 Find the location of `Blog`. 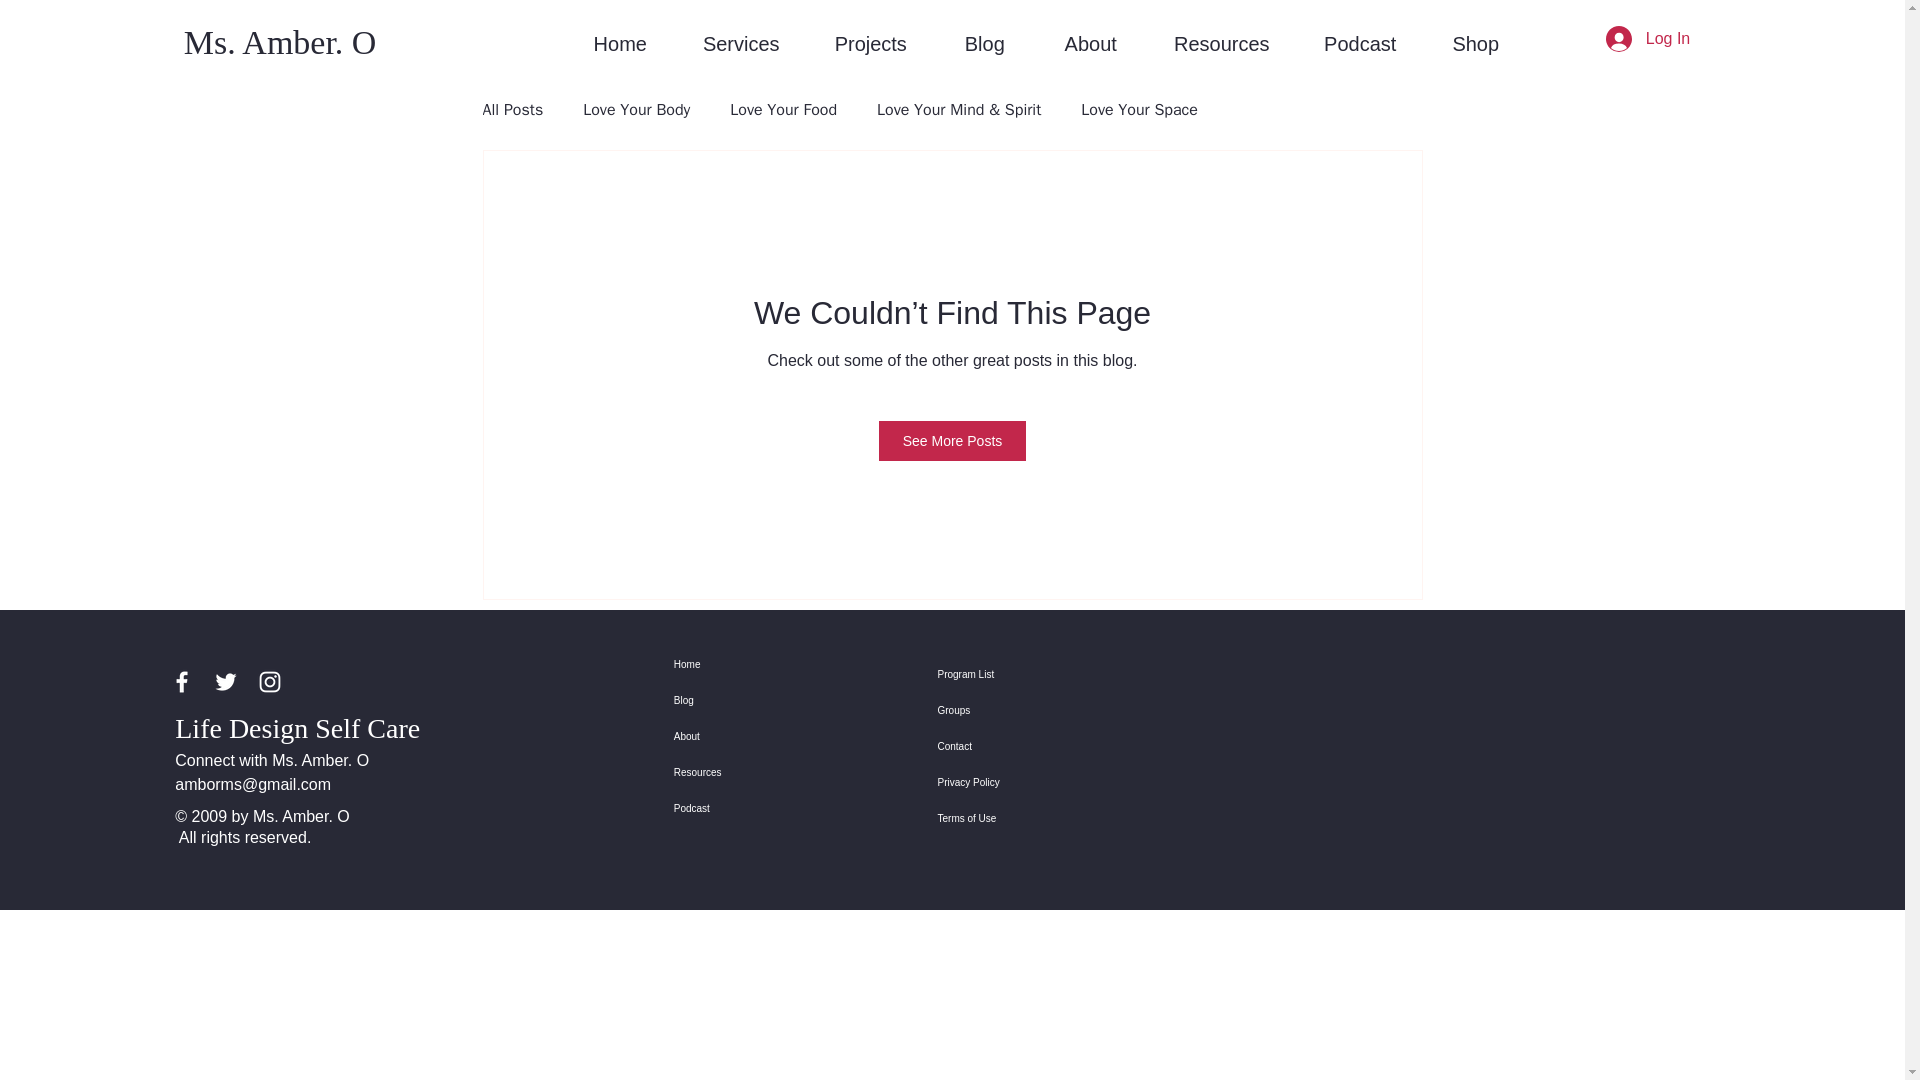

Blog is located at coordinates (984, 44).